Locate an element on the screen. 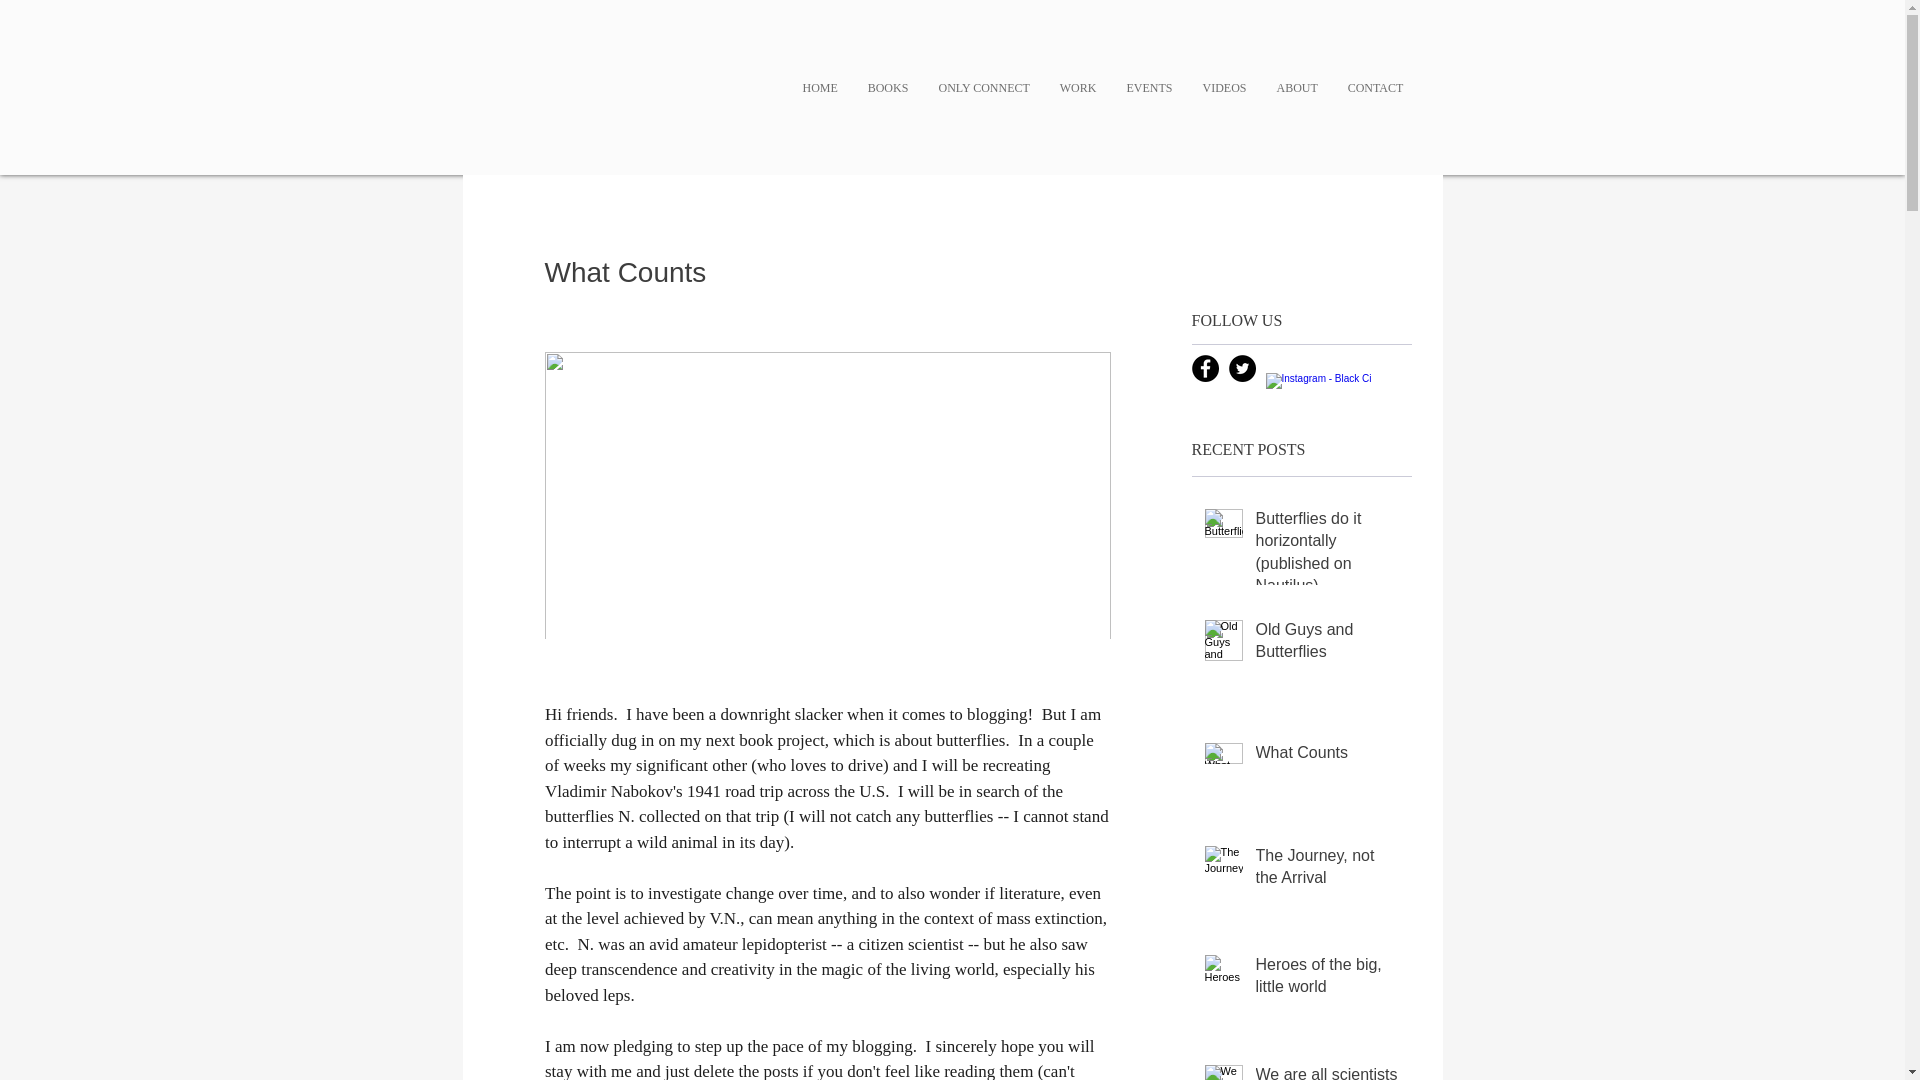 Image resolution: width=1920 pixels, height=1080 pixels. BOOKS is located at coordinates (888, 88).